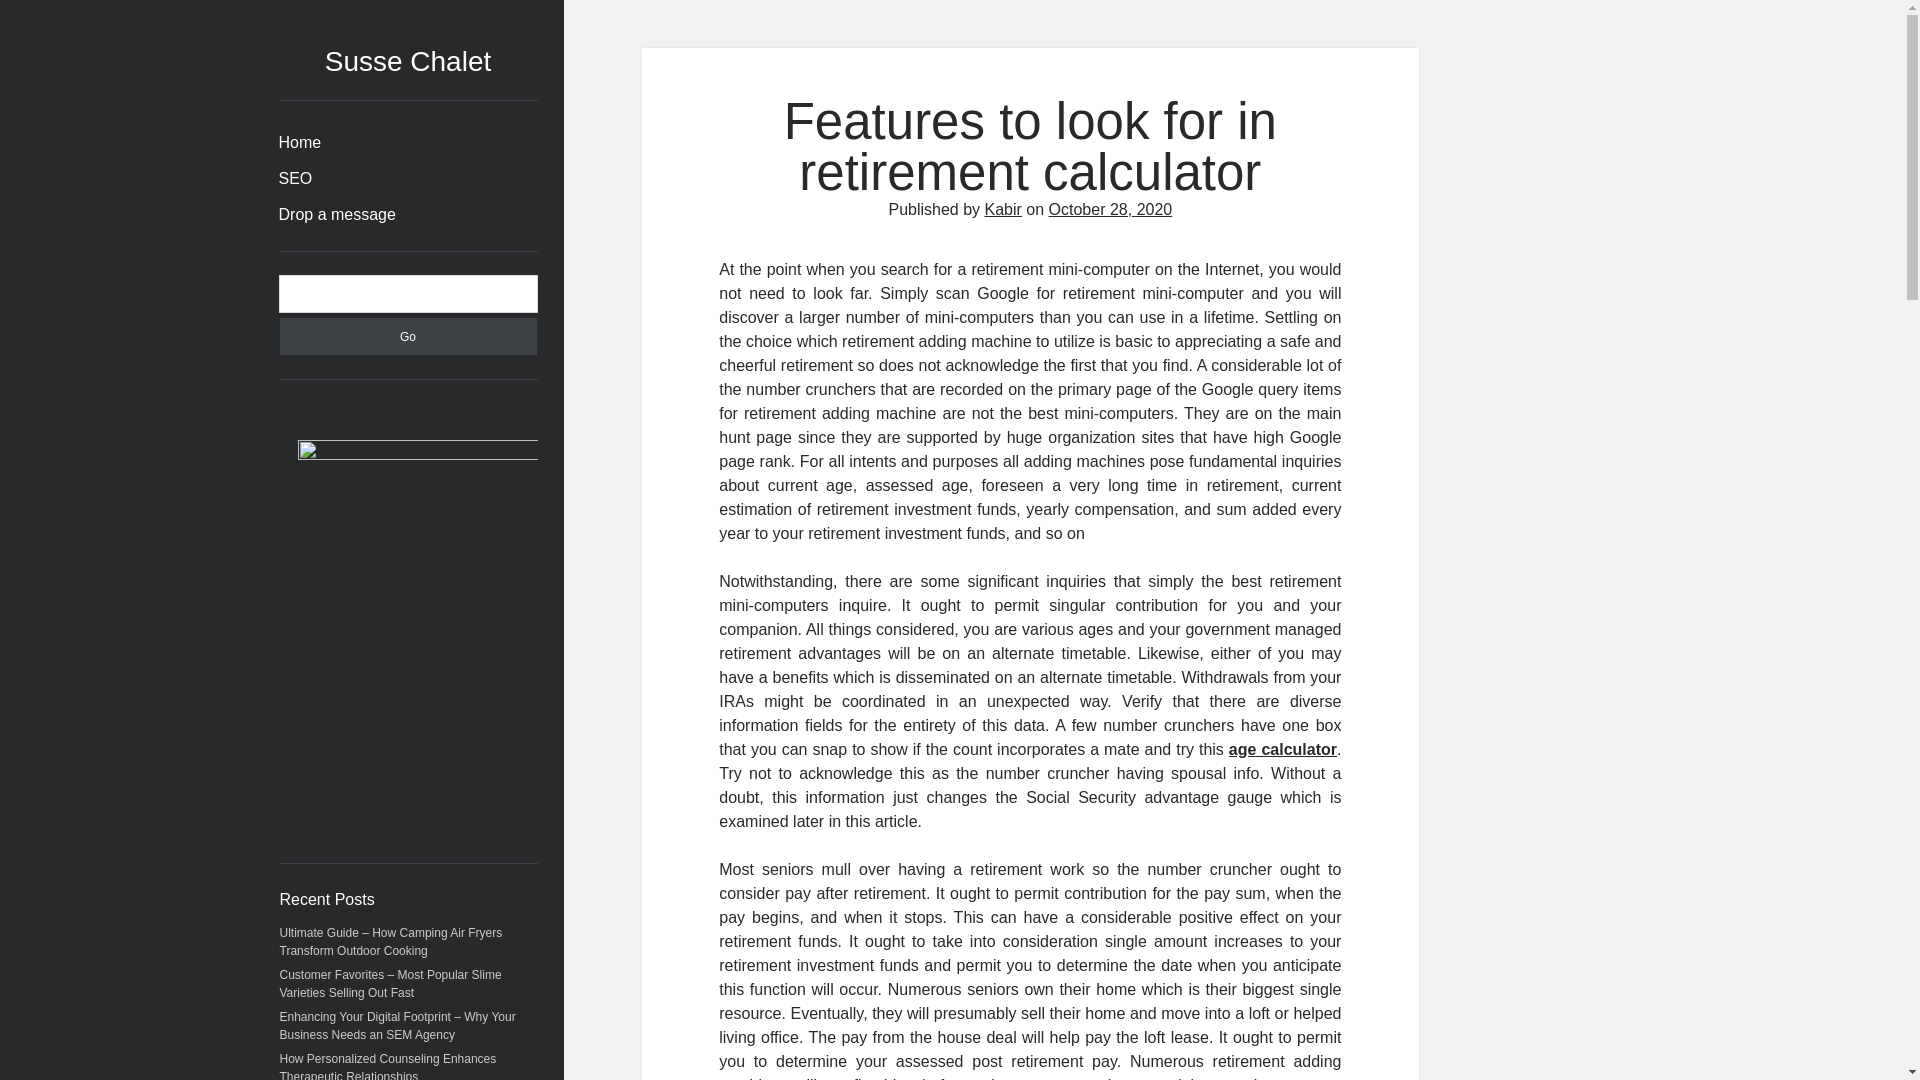 The width and height of the screenshot is (1920, 1080). I want to click on Search for:, so click(408, 294).